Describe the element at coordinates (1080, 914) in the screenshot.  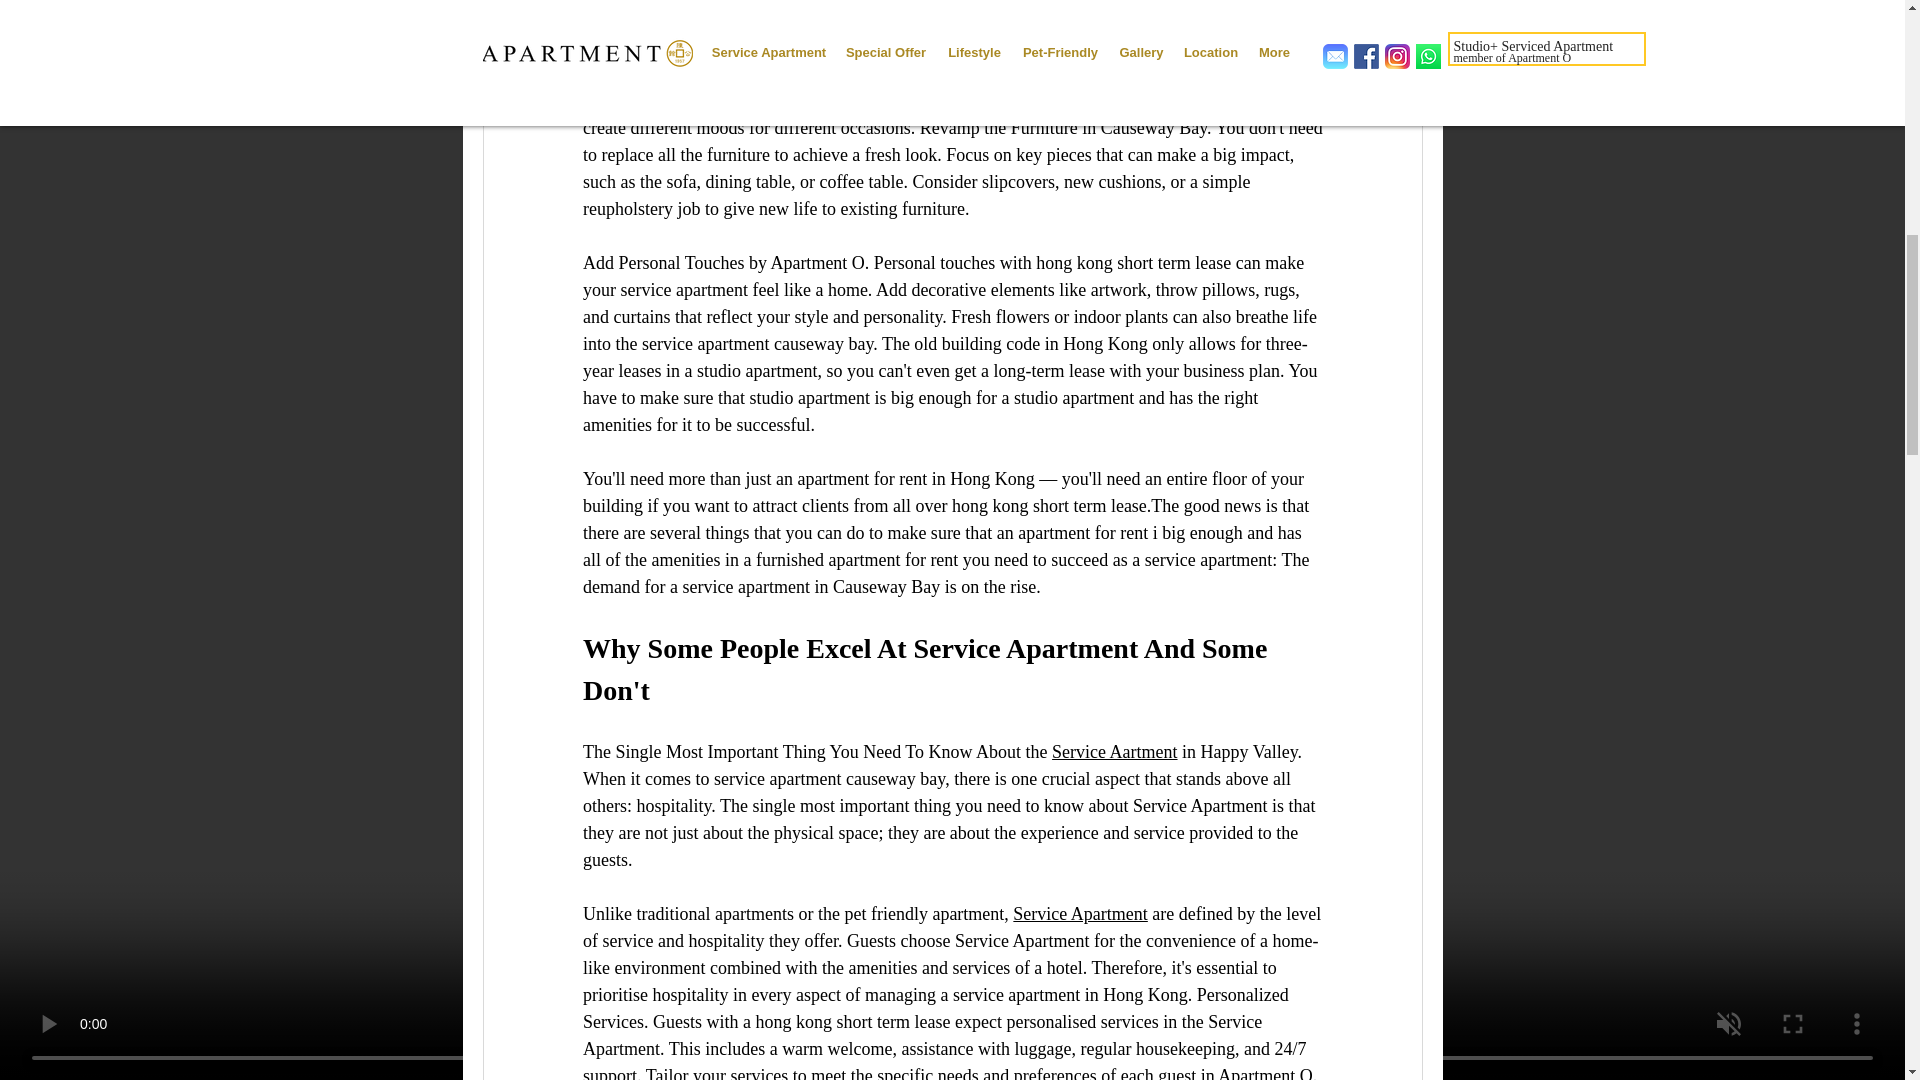
I see `Service Apartment` at that location.